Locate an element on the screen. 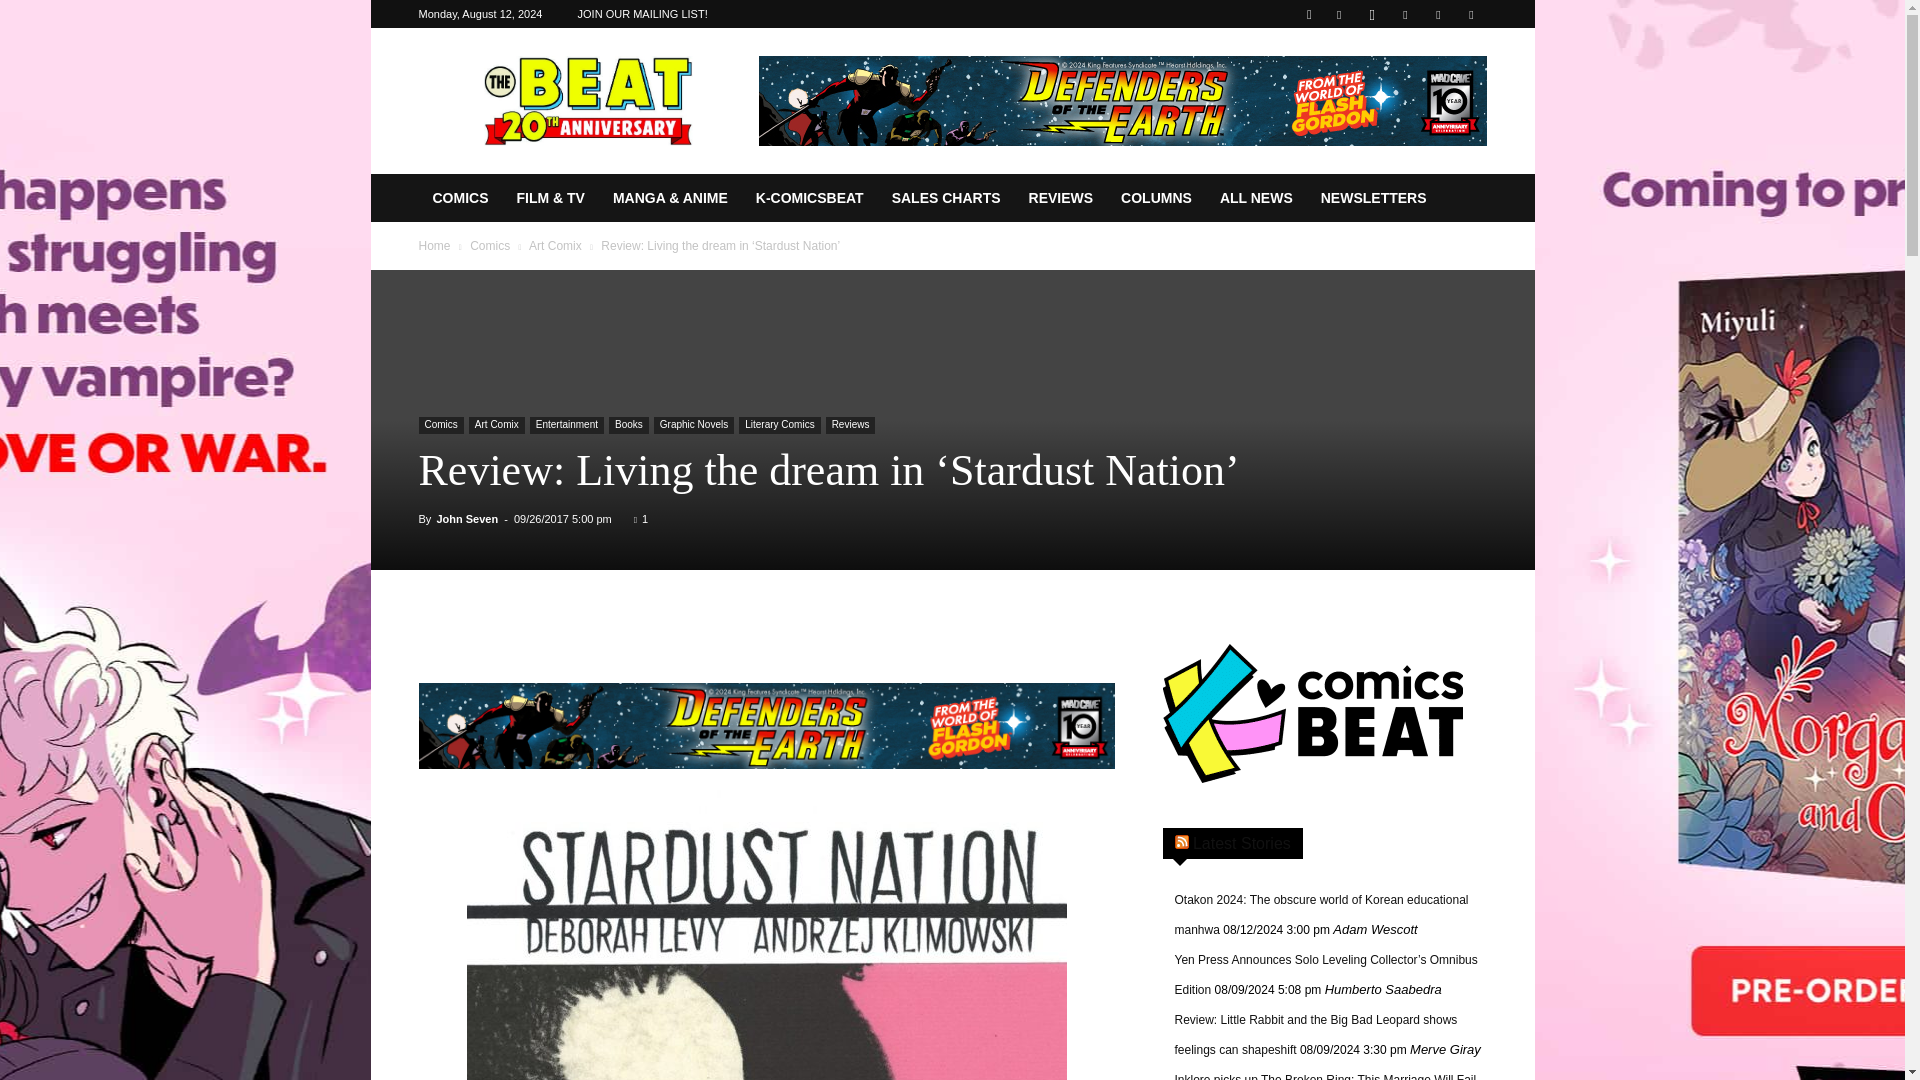 This screenshot has width=1920, height=1080. JOIN OUR MAILING LIST! is located at coordinates (642, 14).